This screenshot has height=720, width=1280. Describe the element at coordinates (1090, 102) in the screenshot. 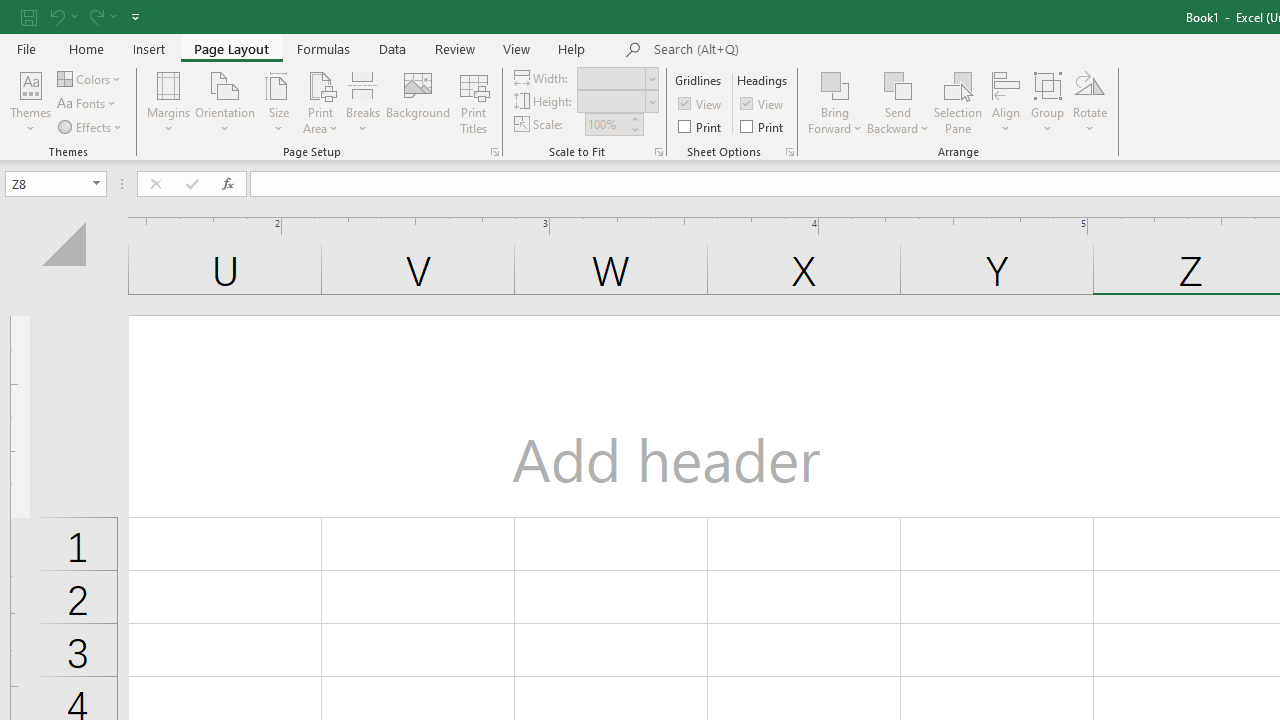

I see `Rotate` at that location.